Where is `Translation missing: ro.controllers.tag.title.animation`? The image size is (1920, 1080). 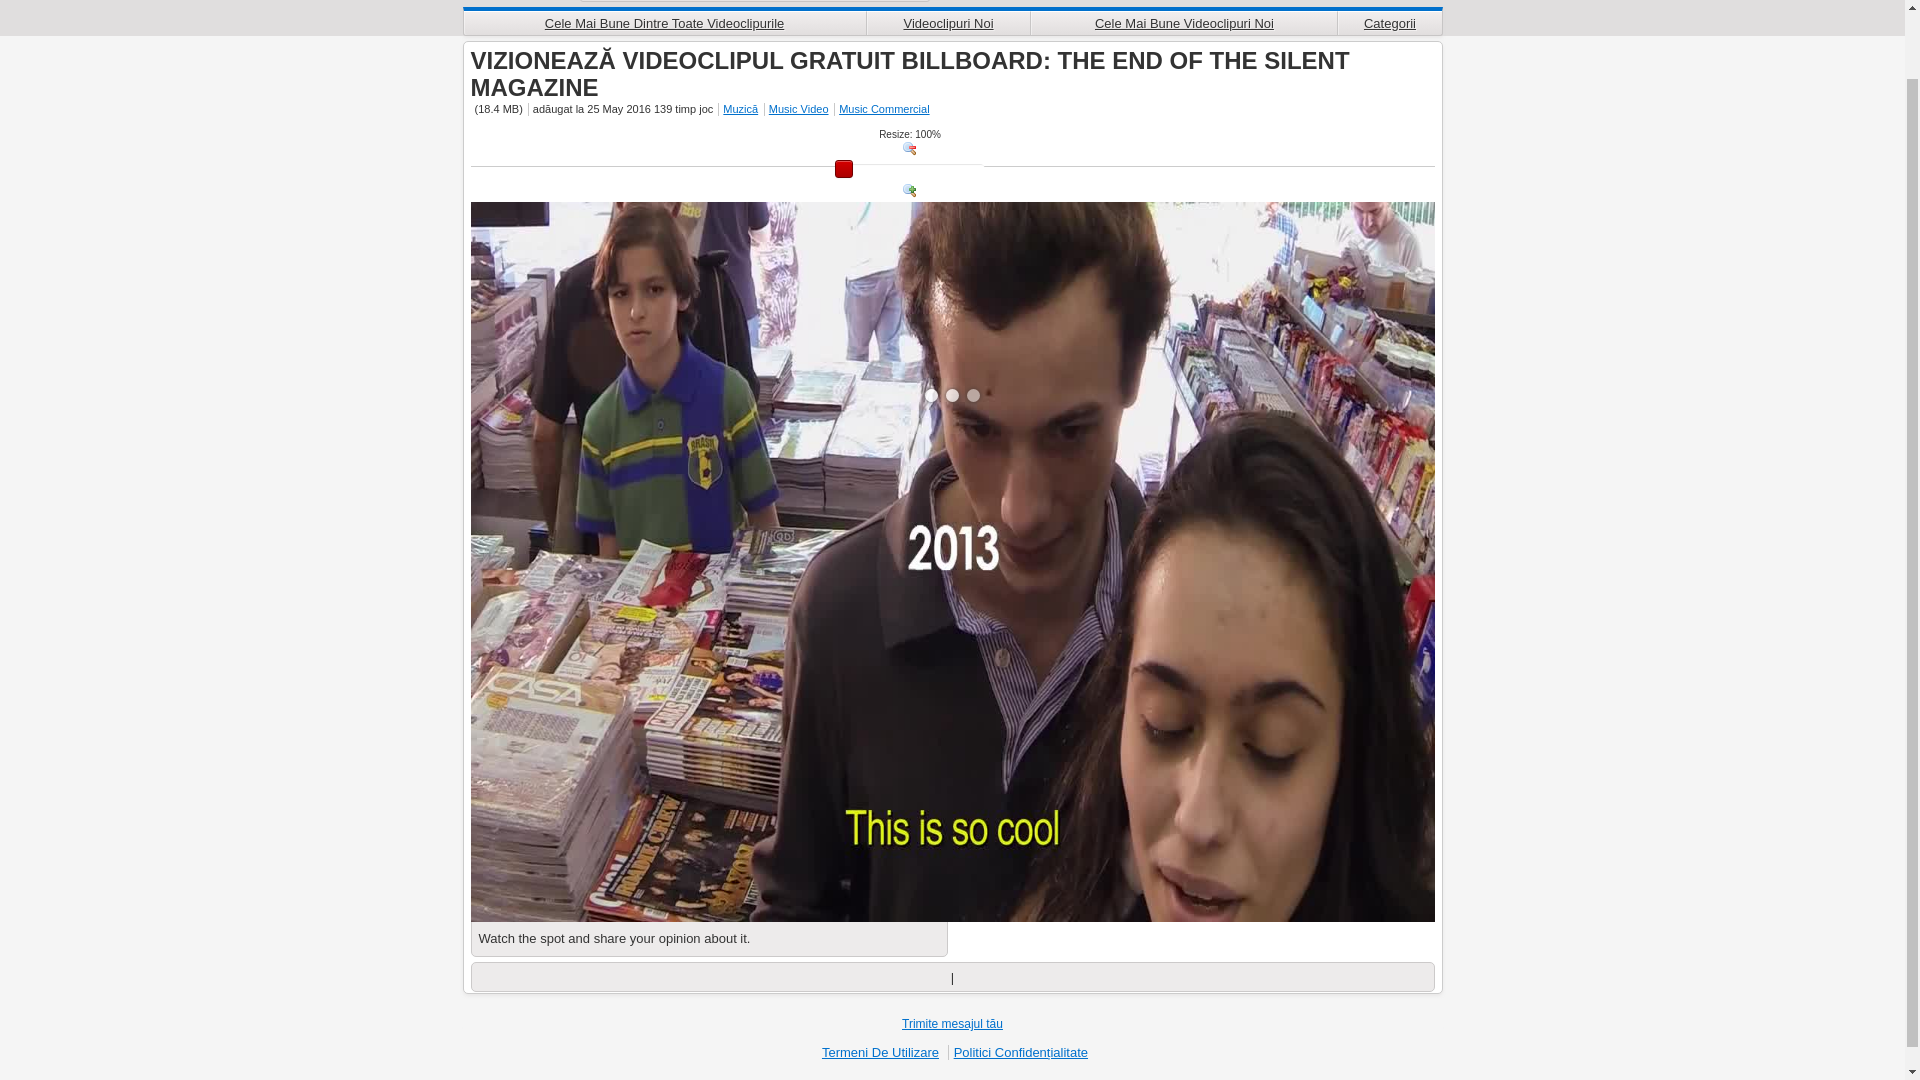 Translation missing: ro.controllers.tag.title.animation is located at coordinates (882, 108).